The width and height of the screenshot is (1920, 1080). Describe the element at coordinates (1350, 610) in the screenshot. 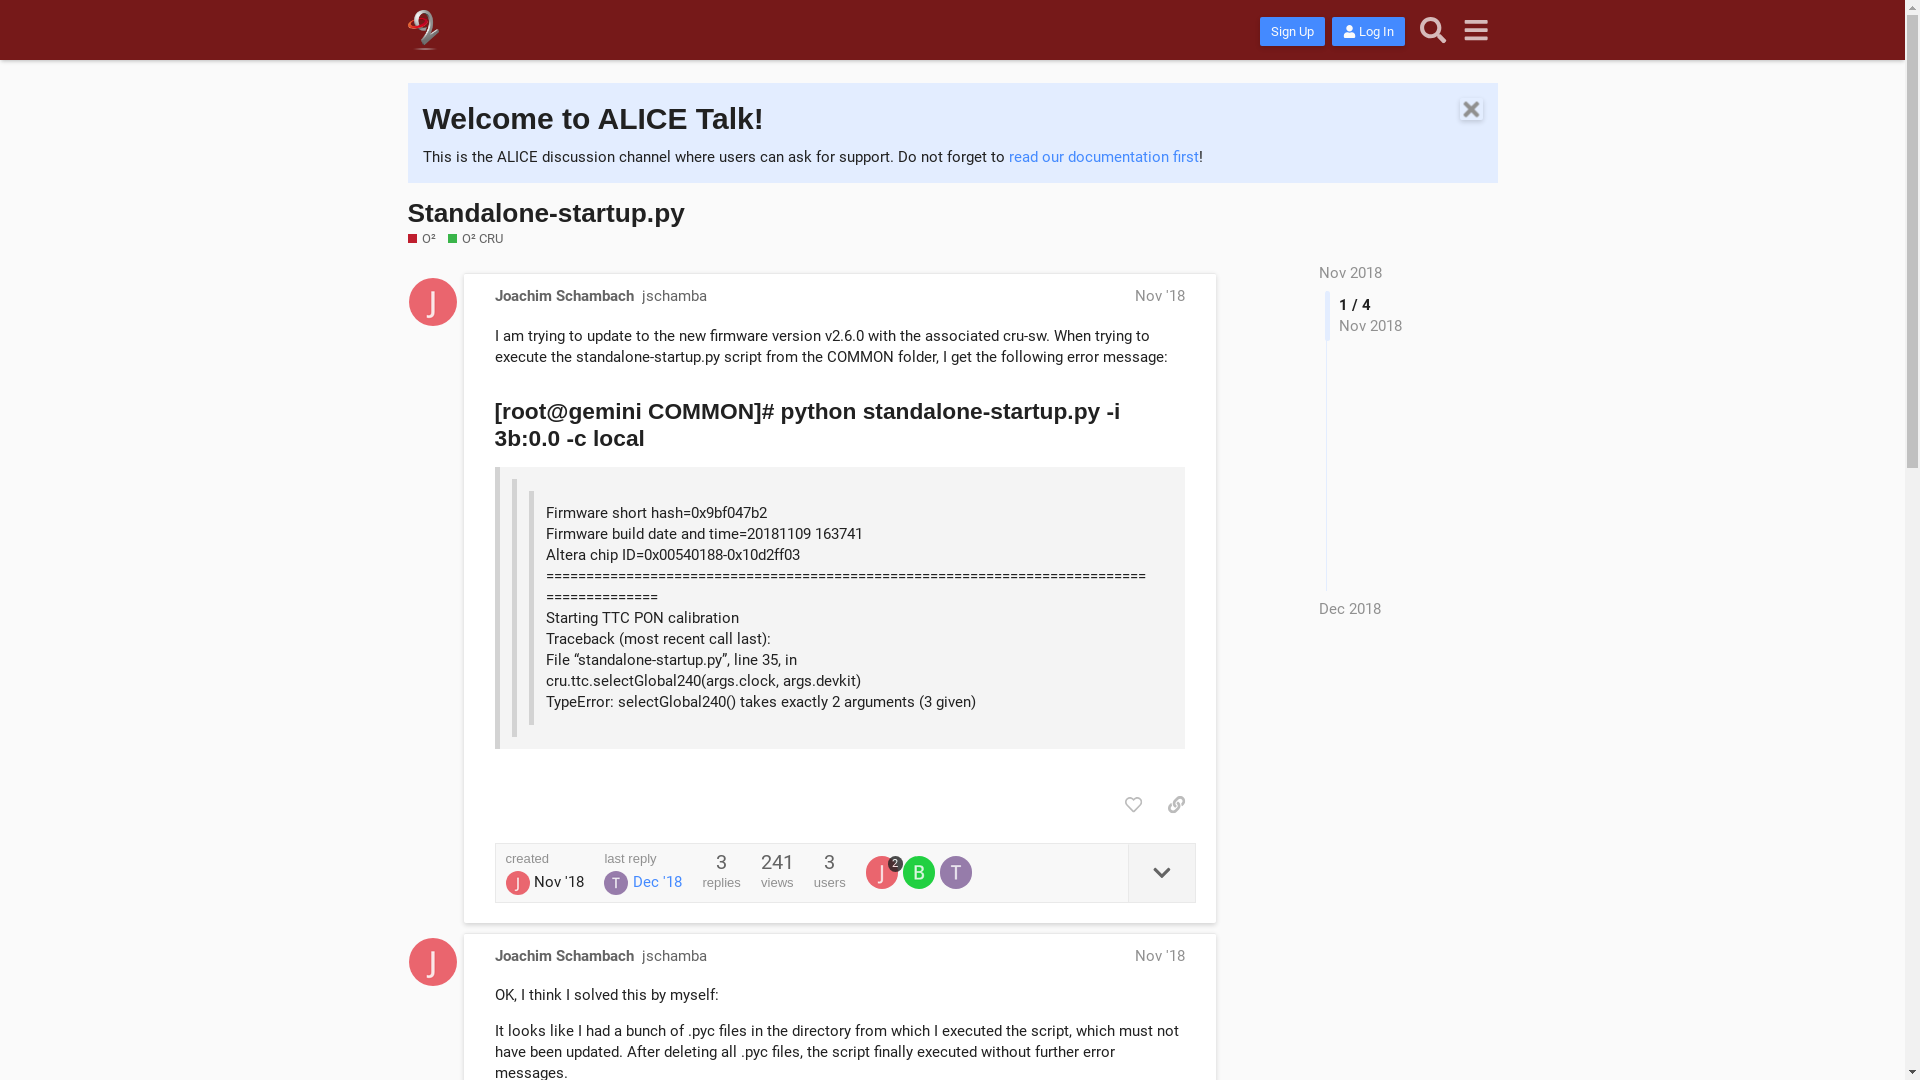

I see `Dec 2018` at that location.